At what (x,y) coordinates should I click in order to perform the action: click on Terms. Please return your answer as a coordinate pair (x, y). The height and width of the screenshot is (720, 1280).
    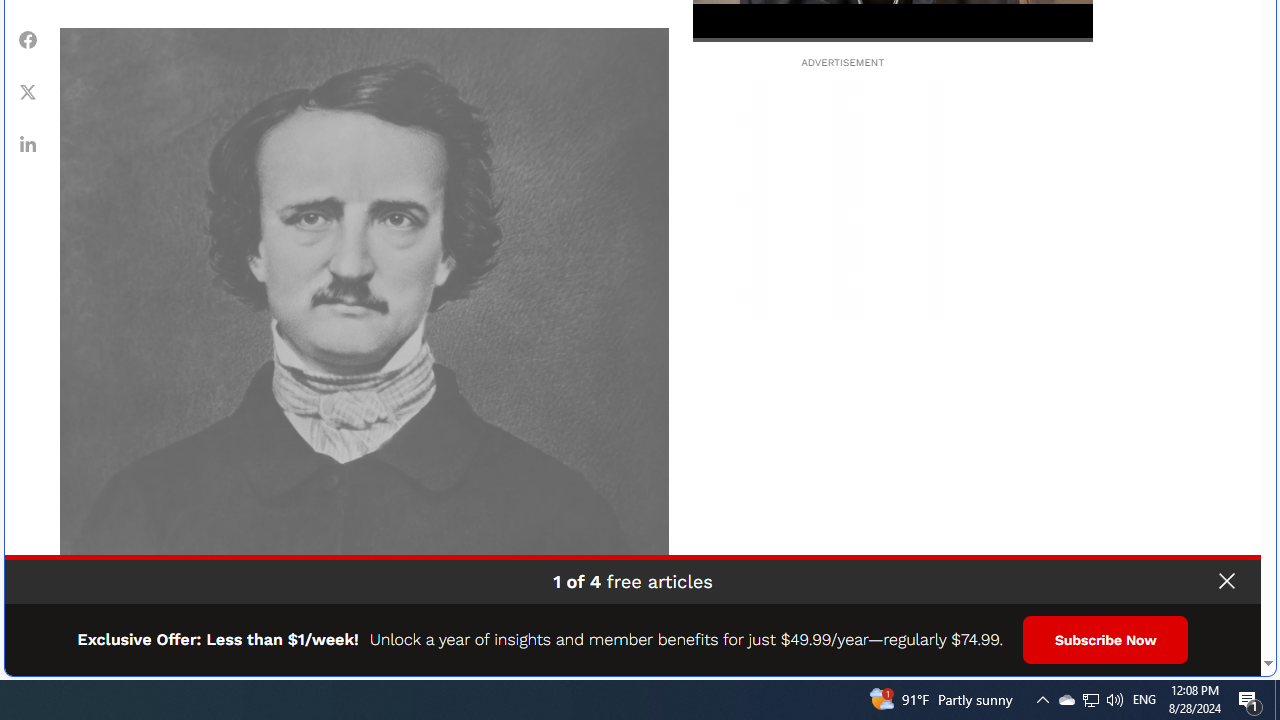
    Looking at the image, I should click on (1242, 654).